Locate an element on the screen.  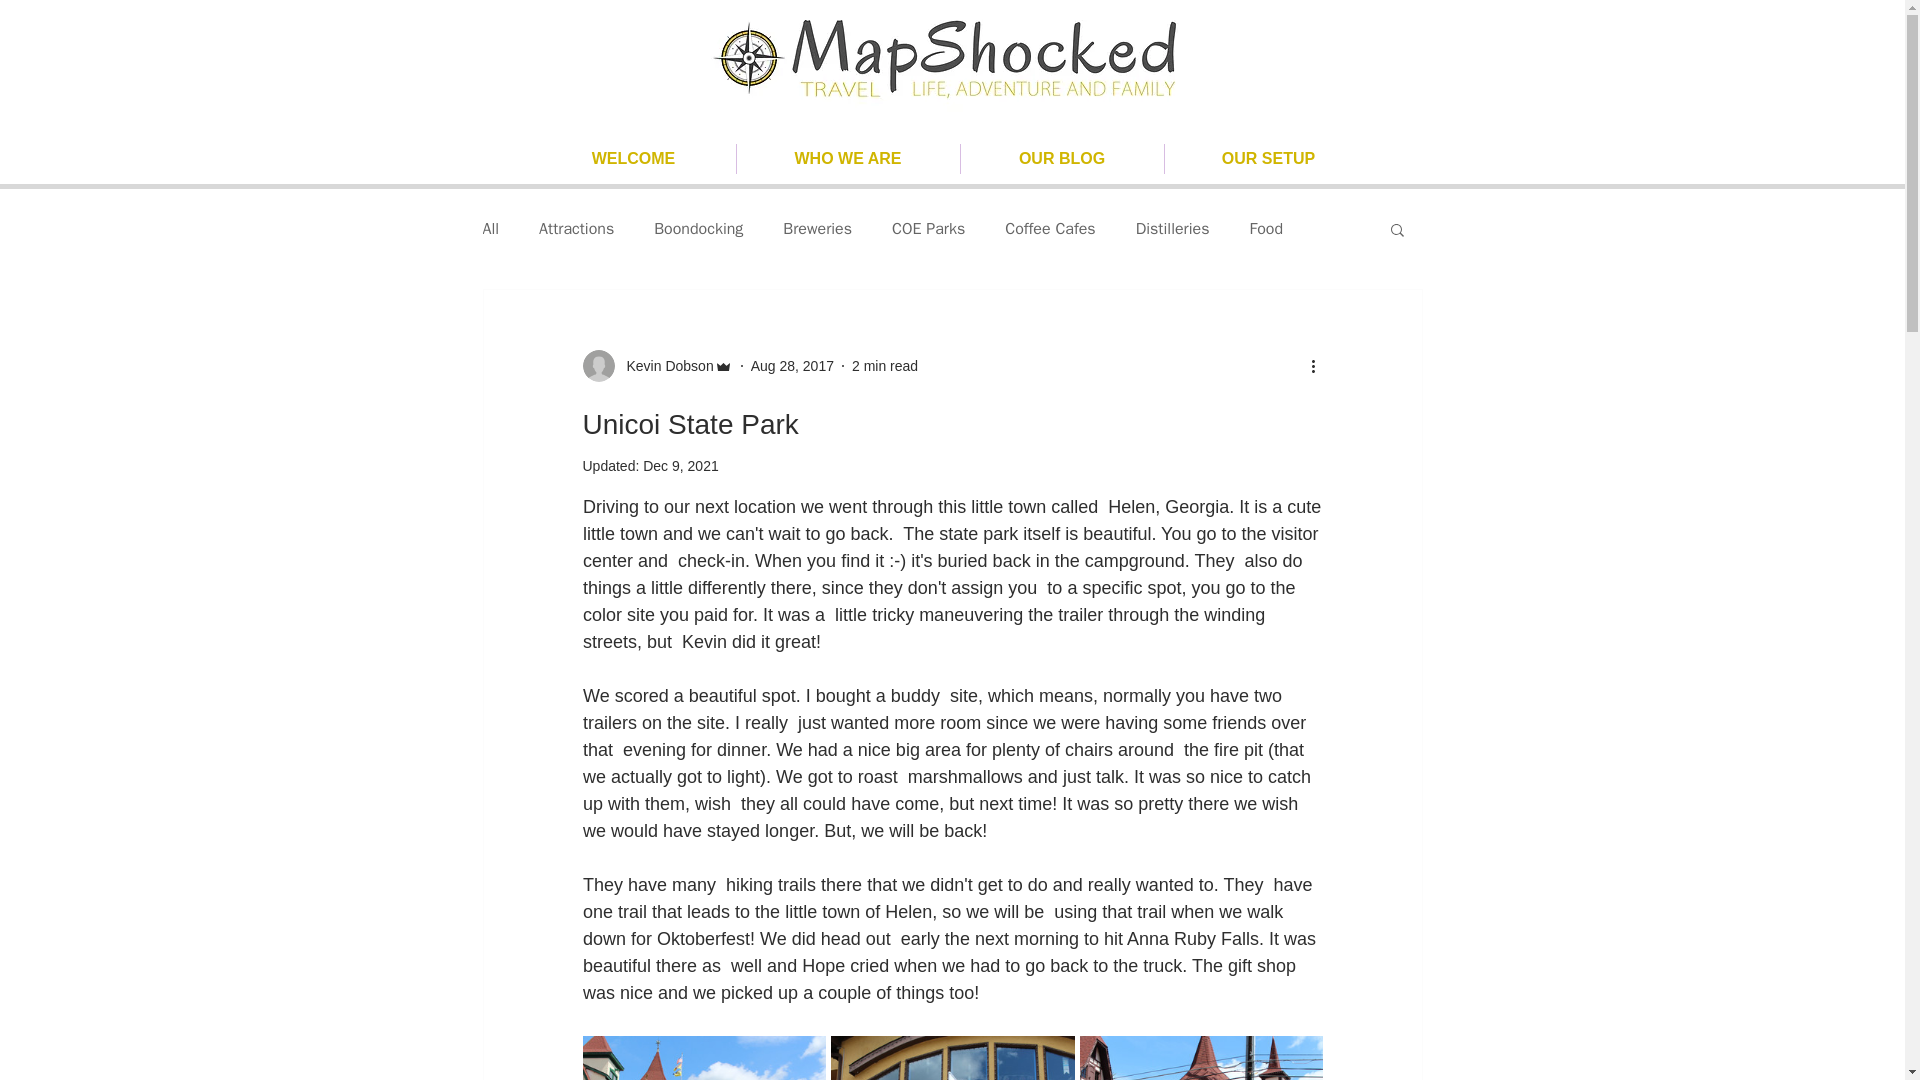
Food is located at coordinates (1266, 228).